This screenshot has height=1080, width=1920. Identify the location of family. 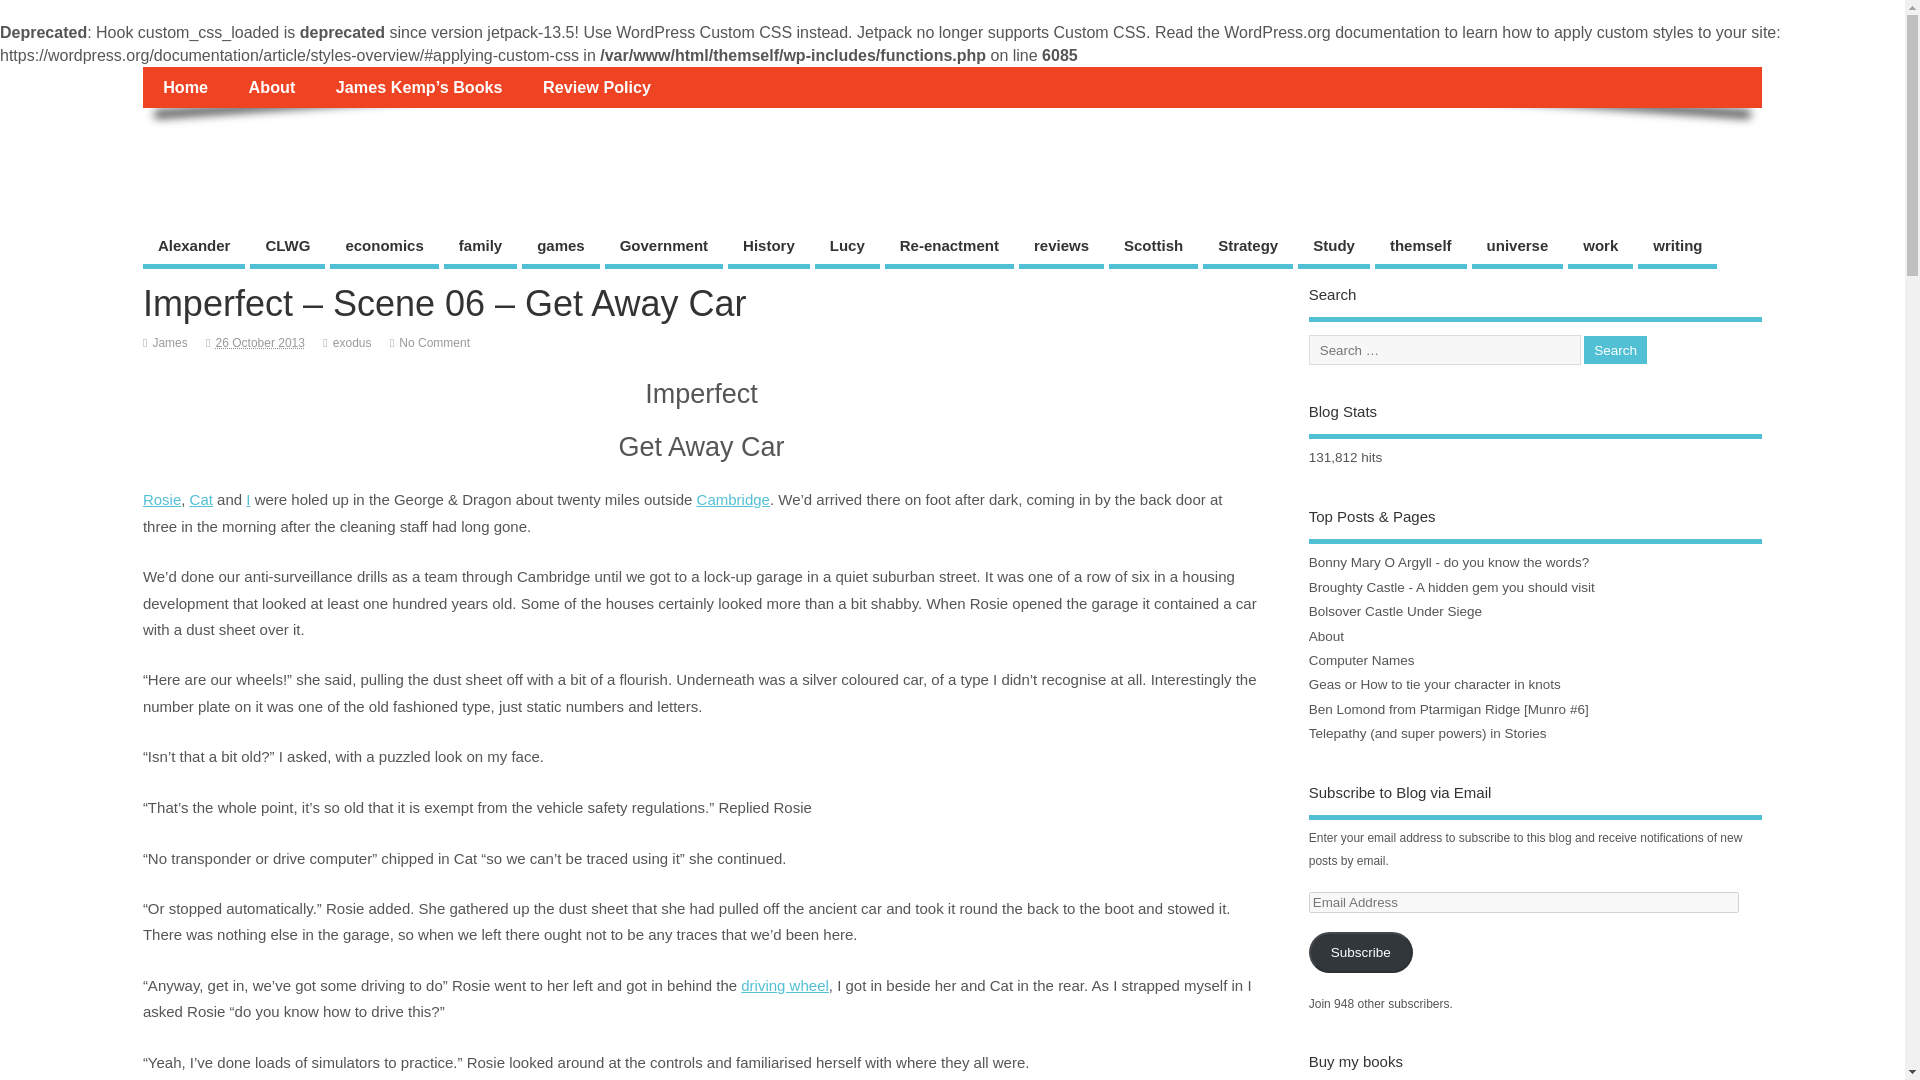
(480, 248).